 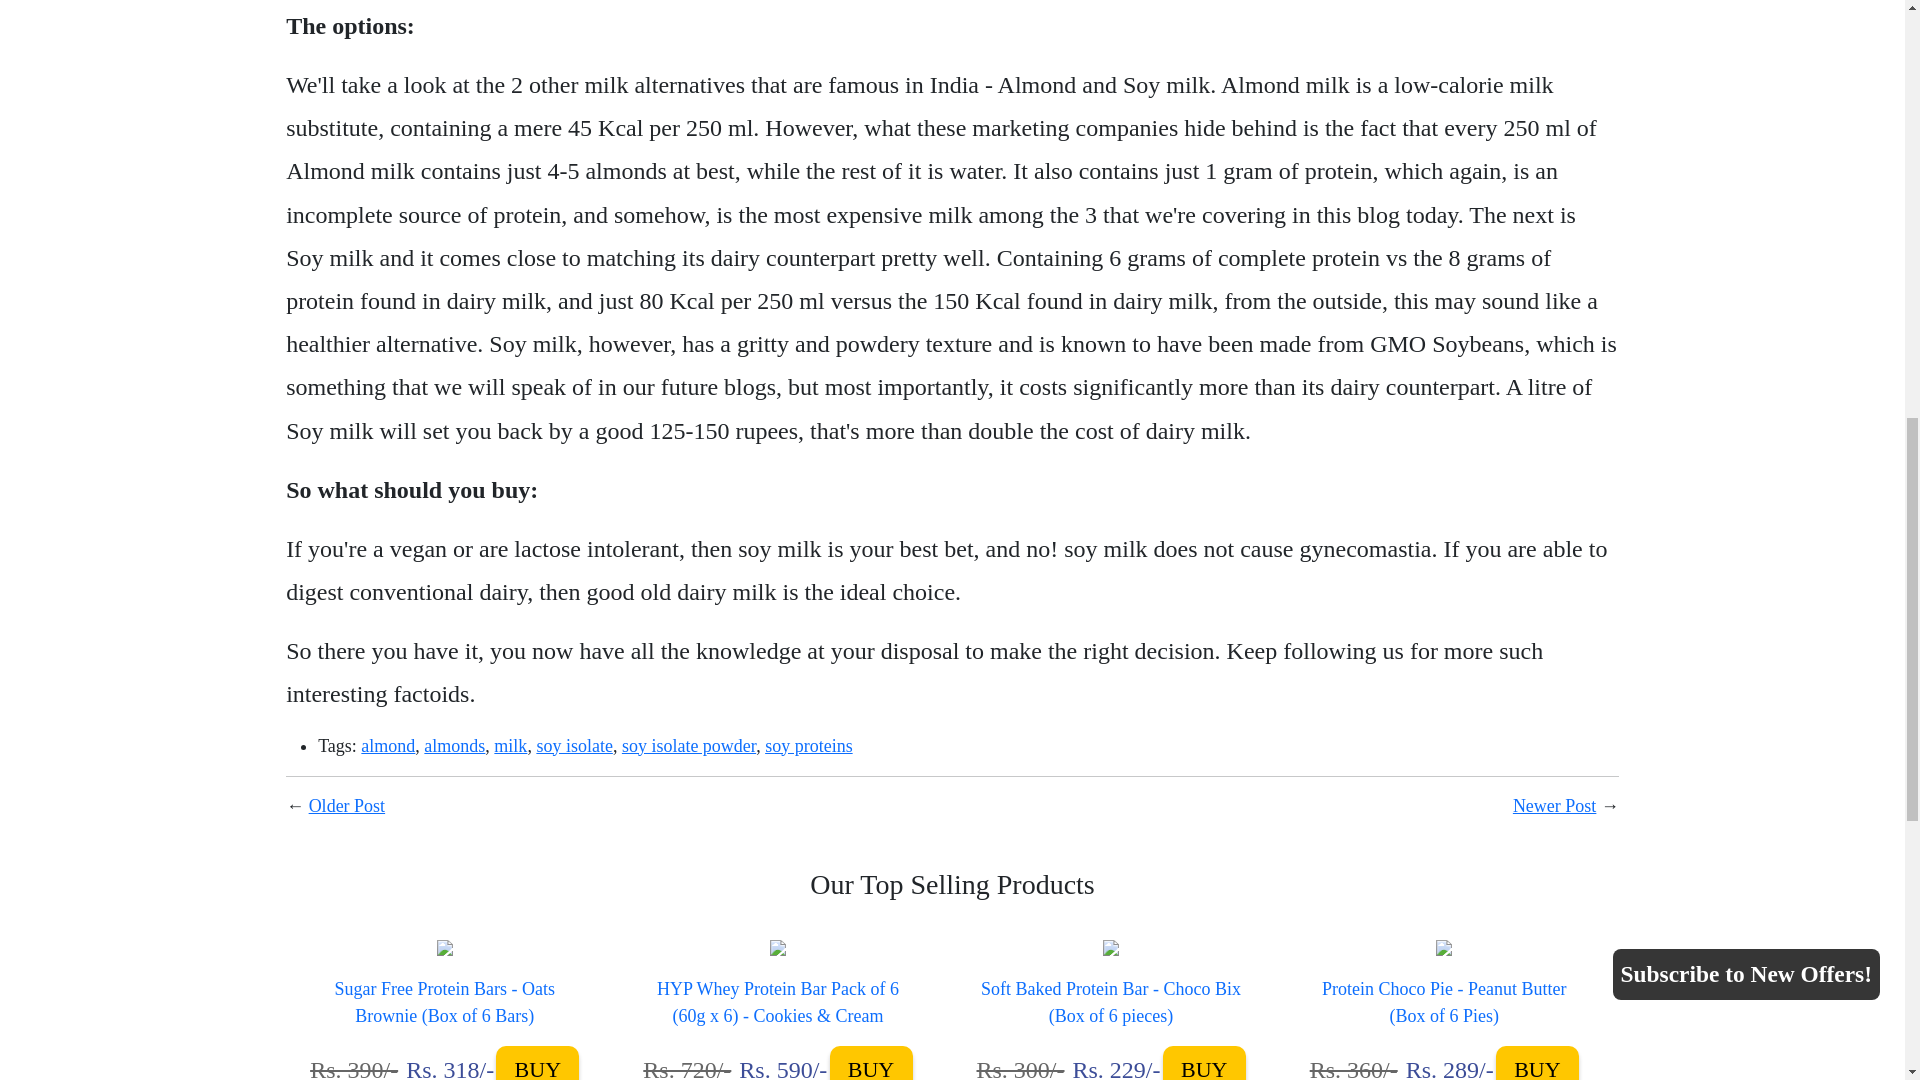 I want to click on soy proteins, so click(x=808, y=746).